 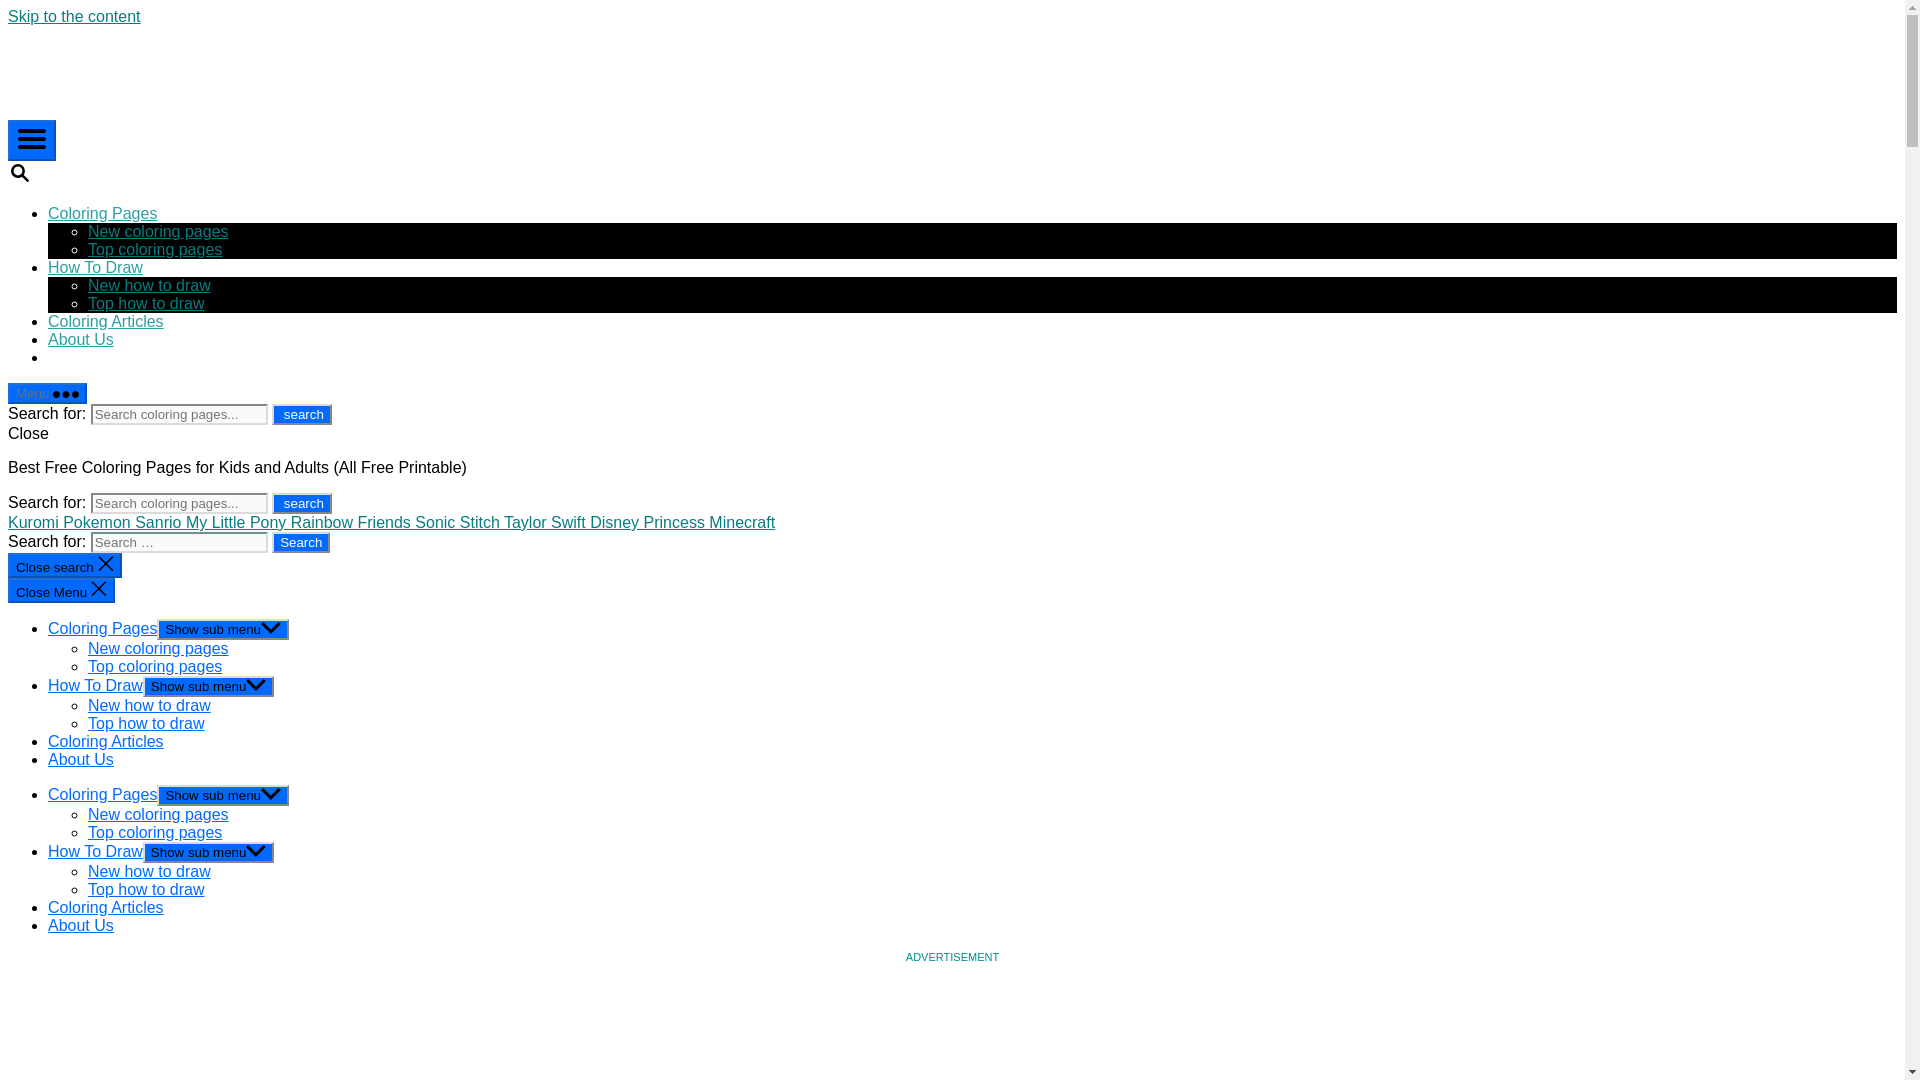 I want to click on Taylor Swift Coloring Pages, so click(x=546, y=522).